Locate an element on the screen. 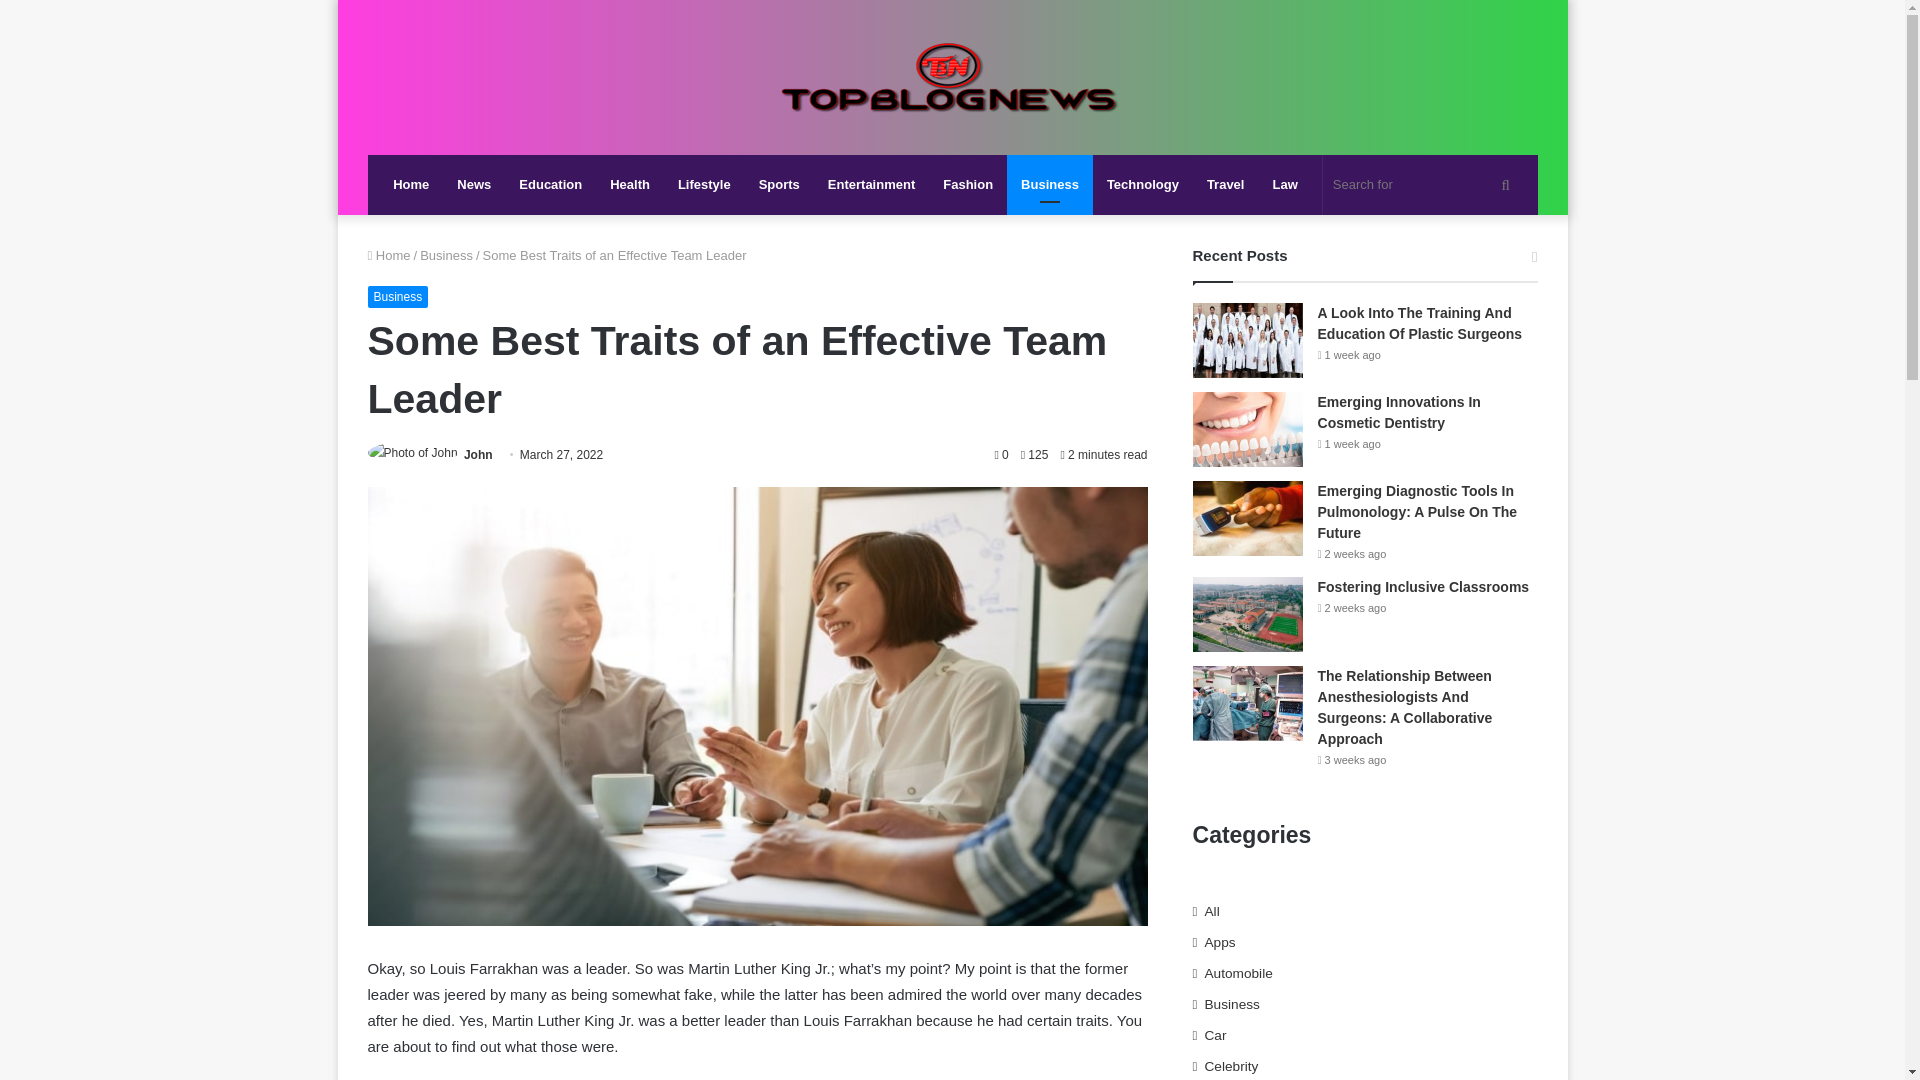  Topblognews.Com is located at coordinates (952, 76).